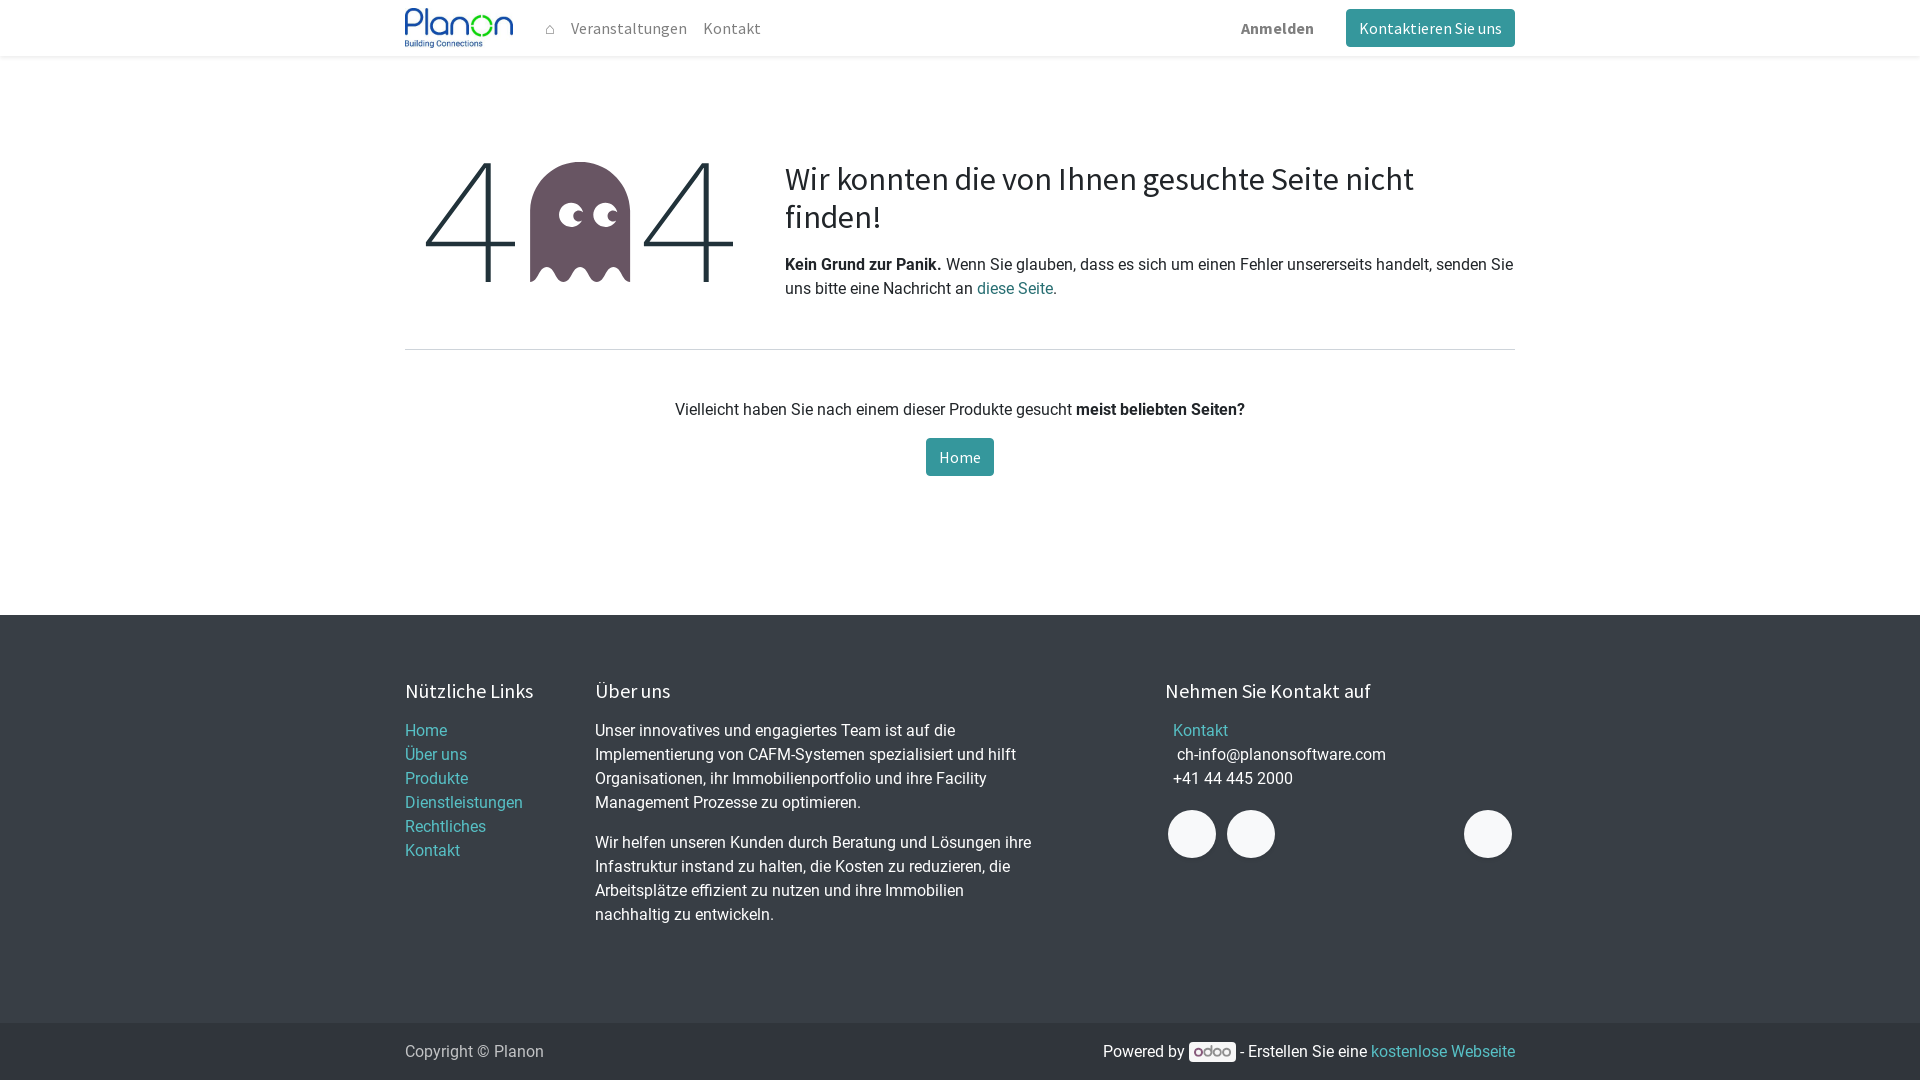  Describe the element at coordinates (732, 28) in the screenshot. I see `Kontakt` at that location.